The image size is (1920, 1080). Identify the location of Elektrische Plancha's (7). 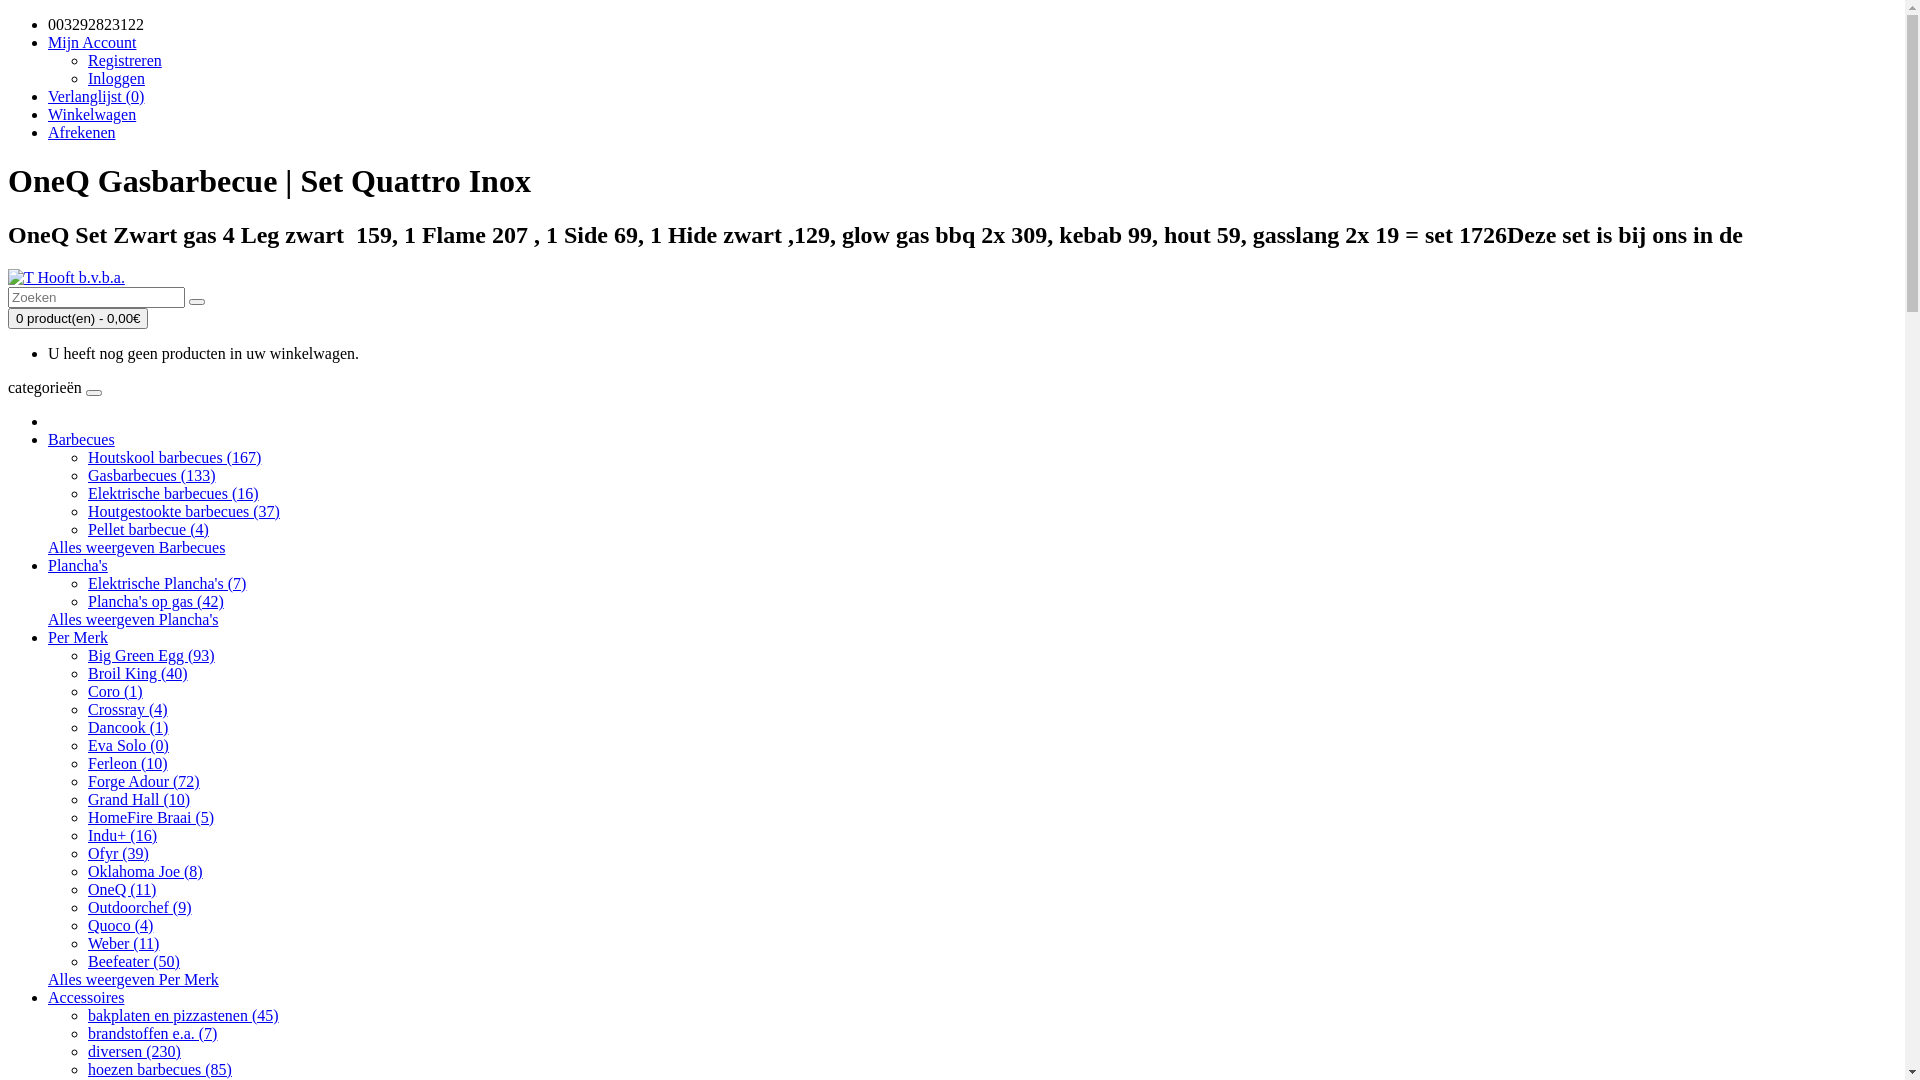
(166, 584).